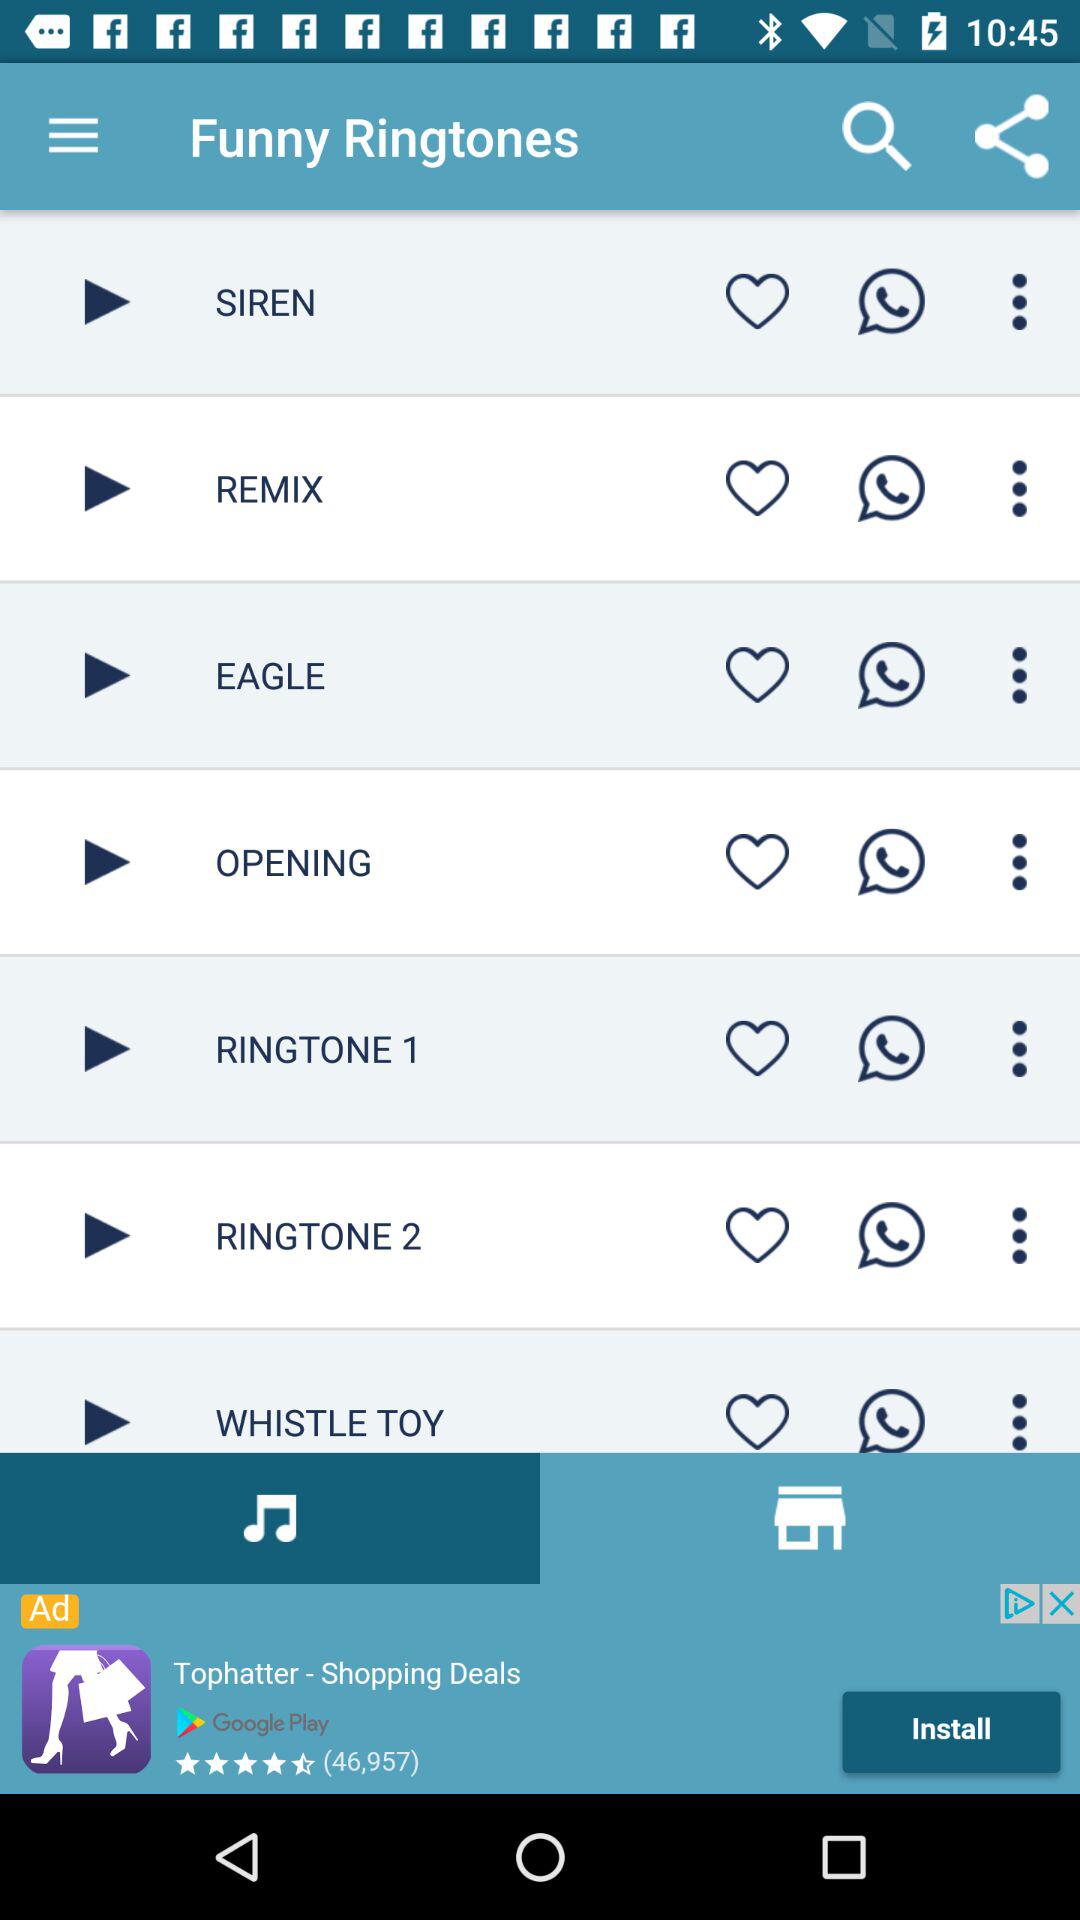 This screenshot has height=1920, width=1080. I want to click on mune button, so click(1020, 1416).